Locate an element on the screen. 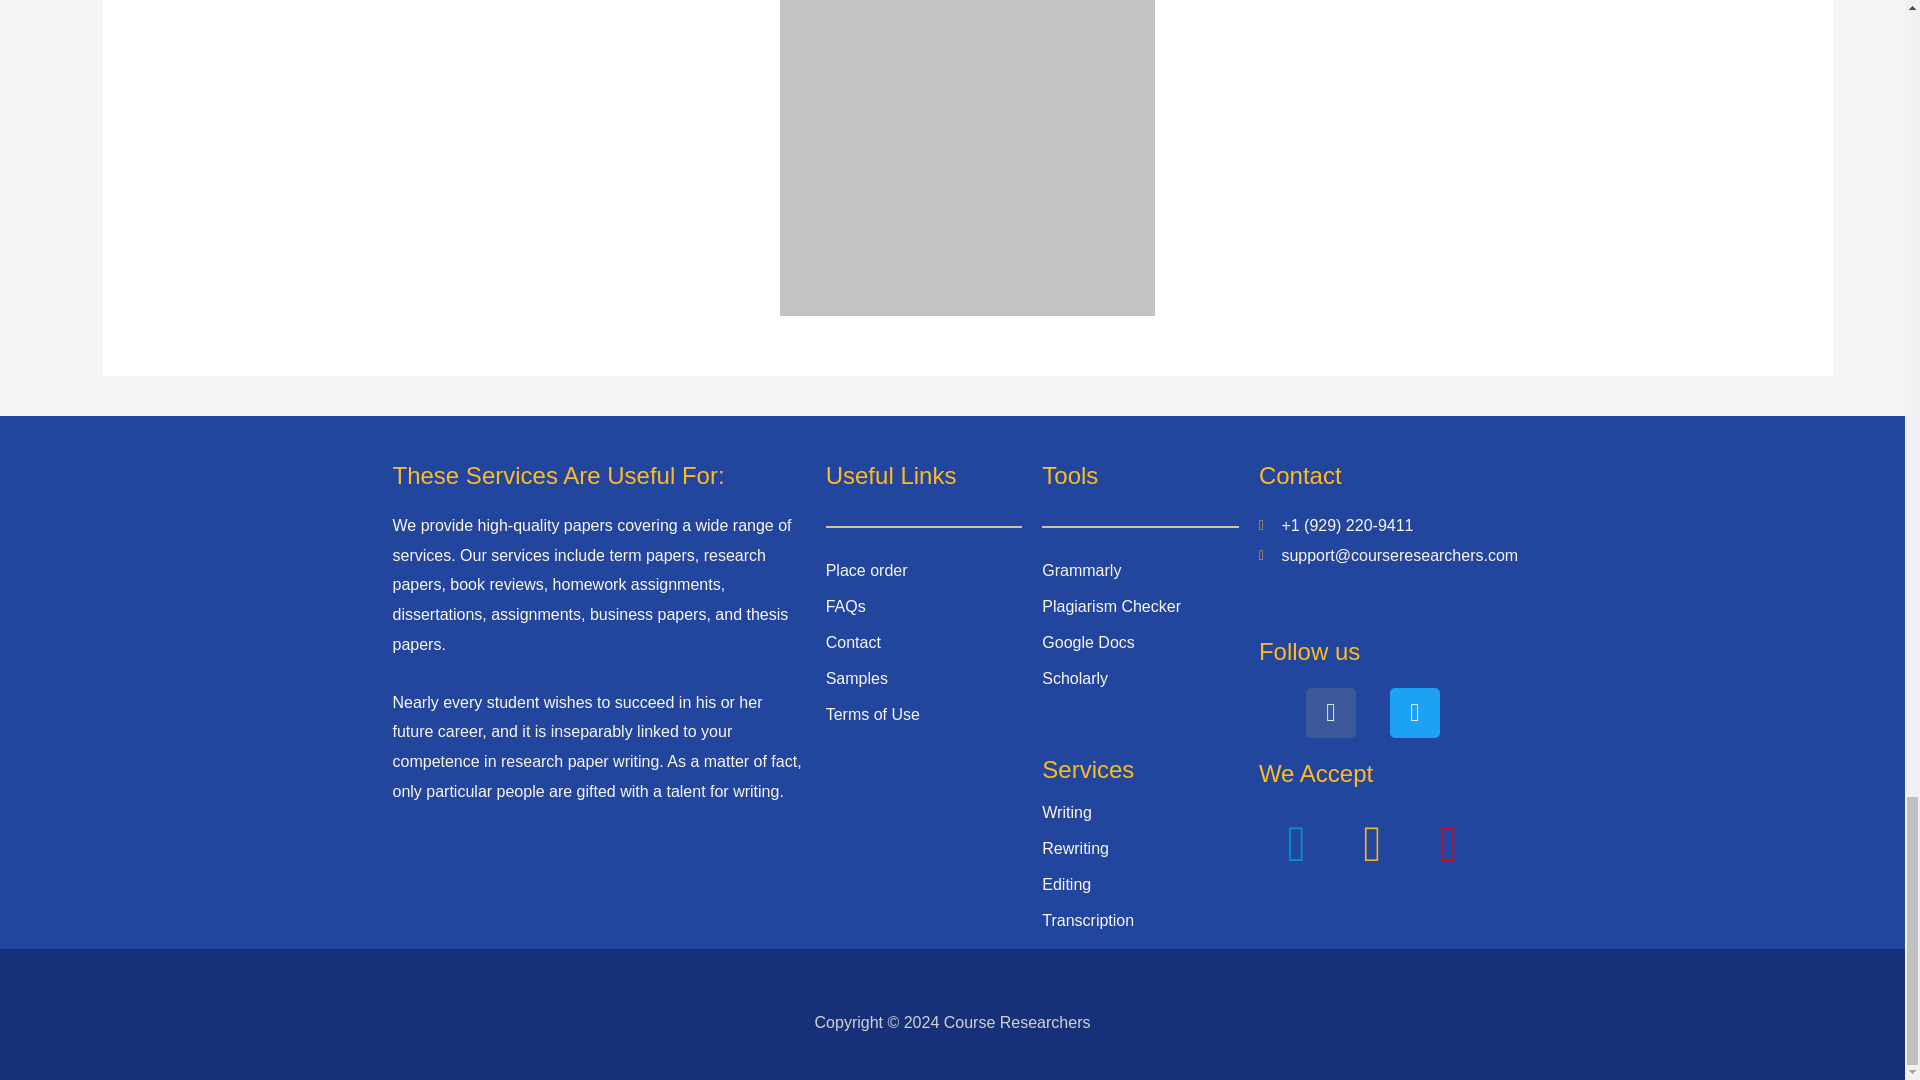  Terms of Use is located at coordinates (872, 714).